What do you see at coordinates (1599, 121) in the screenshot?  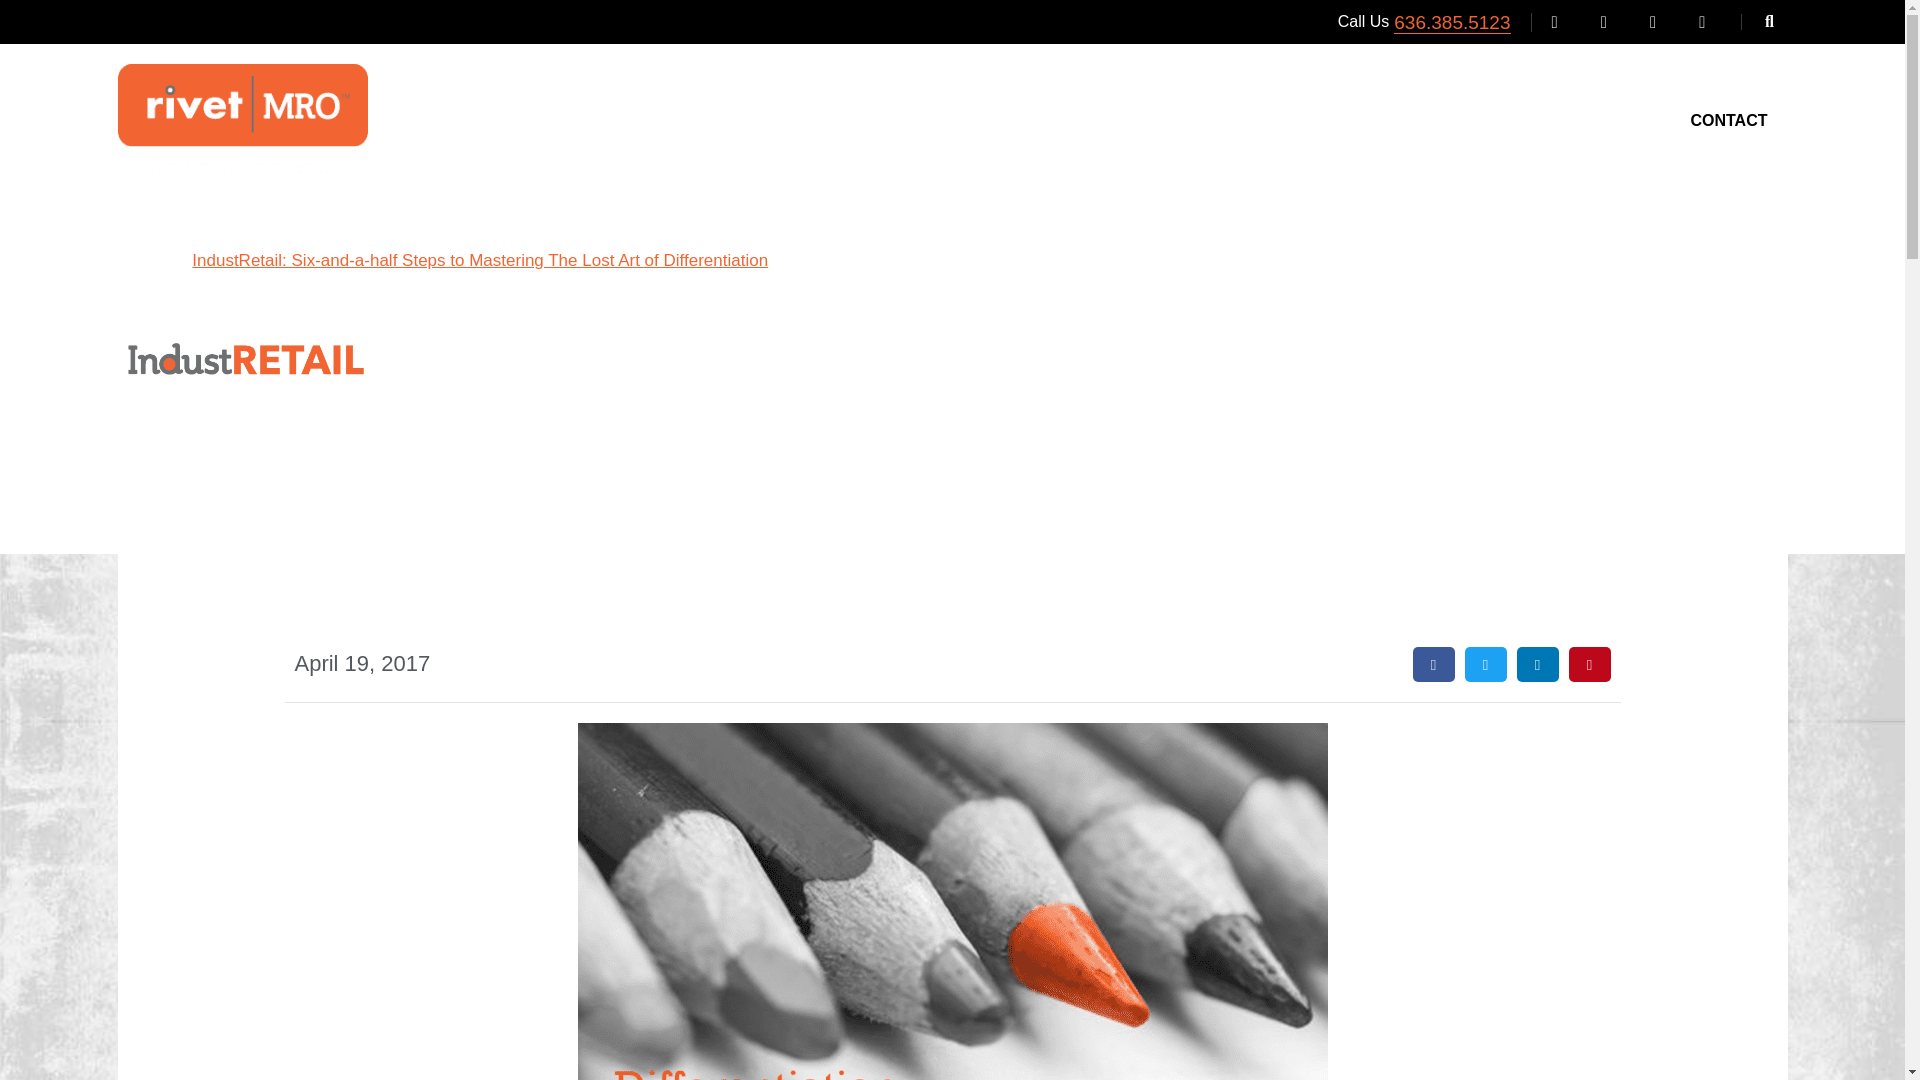 I see `ABOUT US` at bounding box center [1599, 121].